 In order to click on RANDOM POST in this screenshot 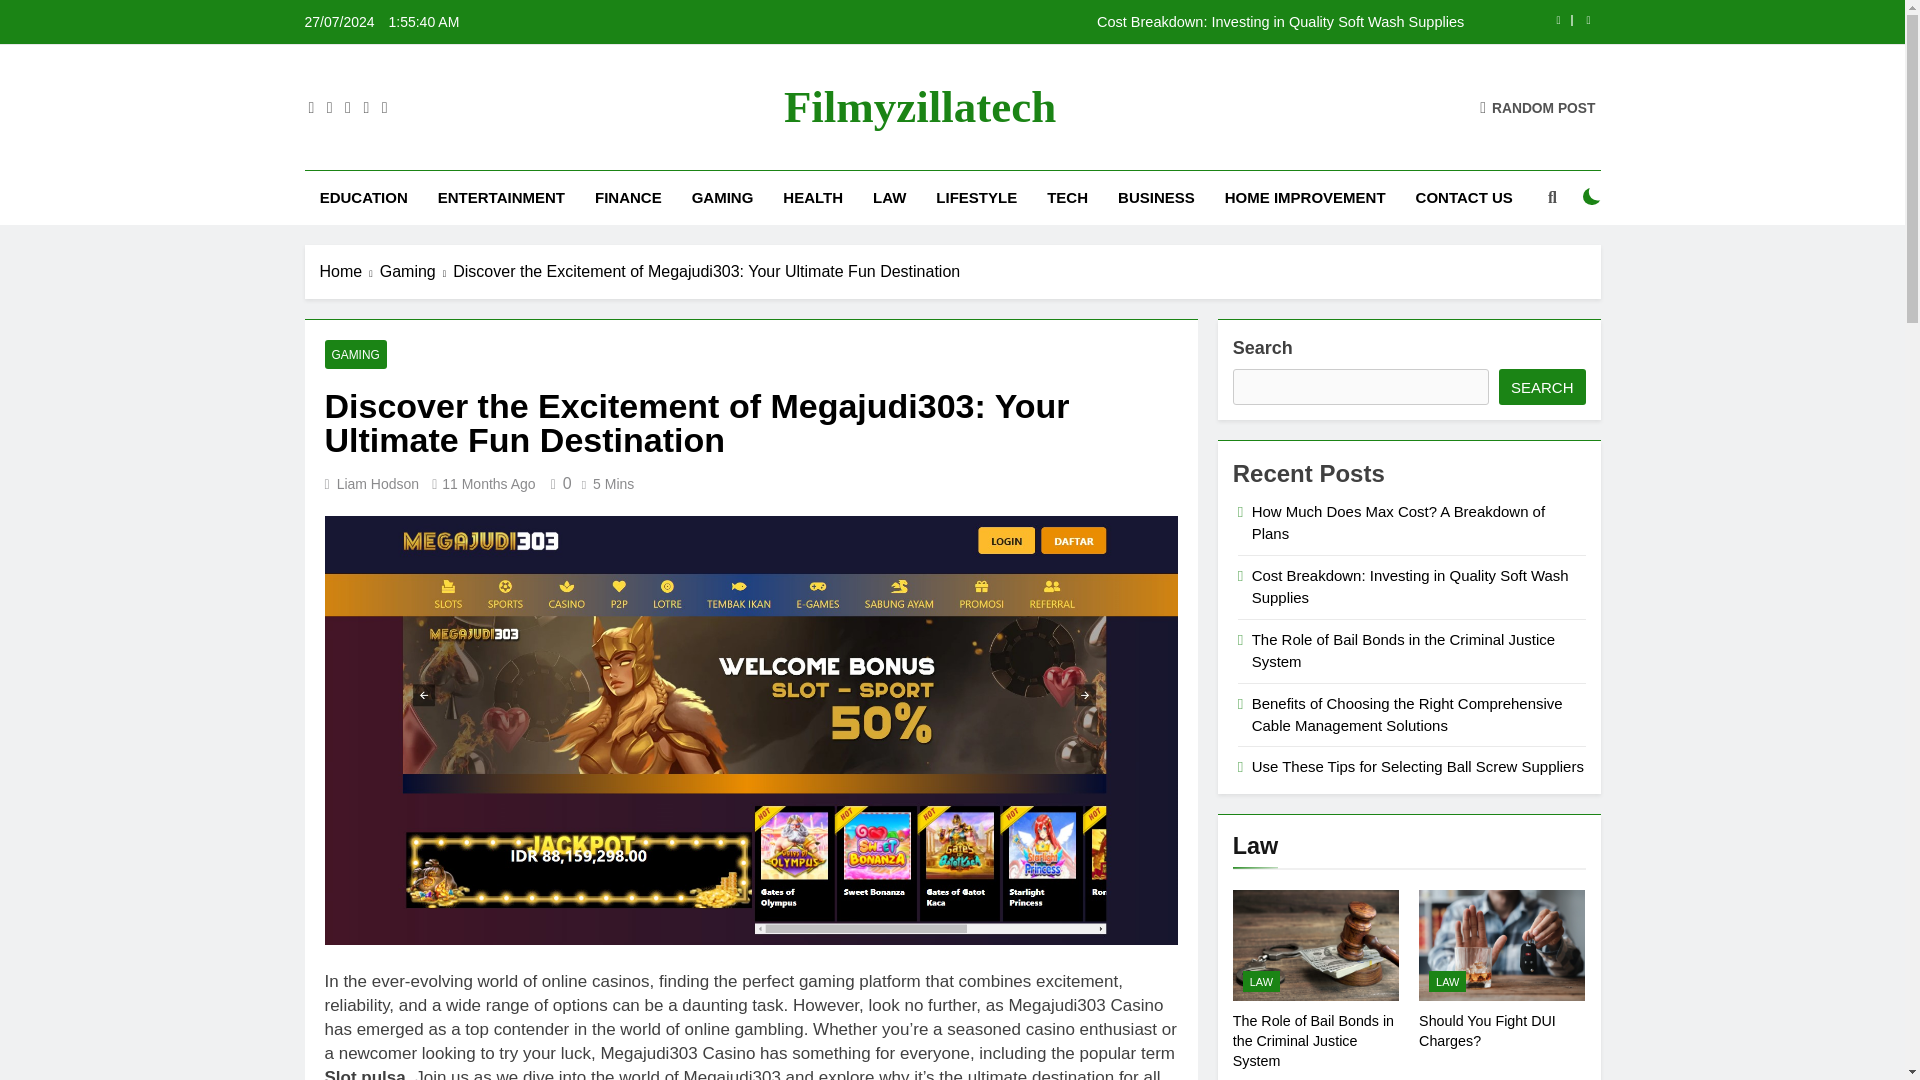, I will do `click(1538, 106)`.